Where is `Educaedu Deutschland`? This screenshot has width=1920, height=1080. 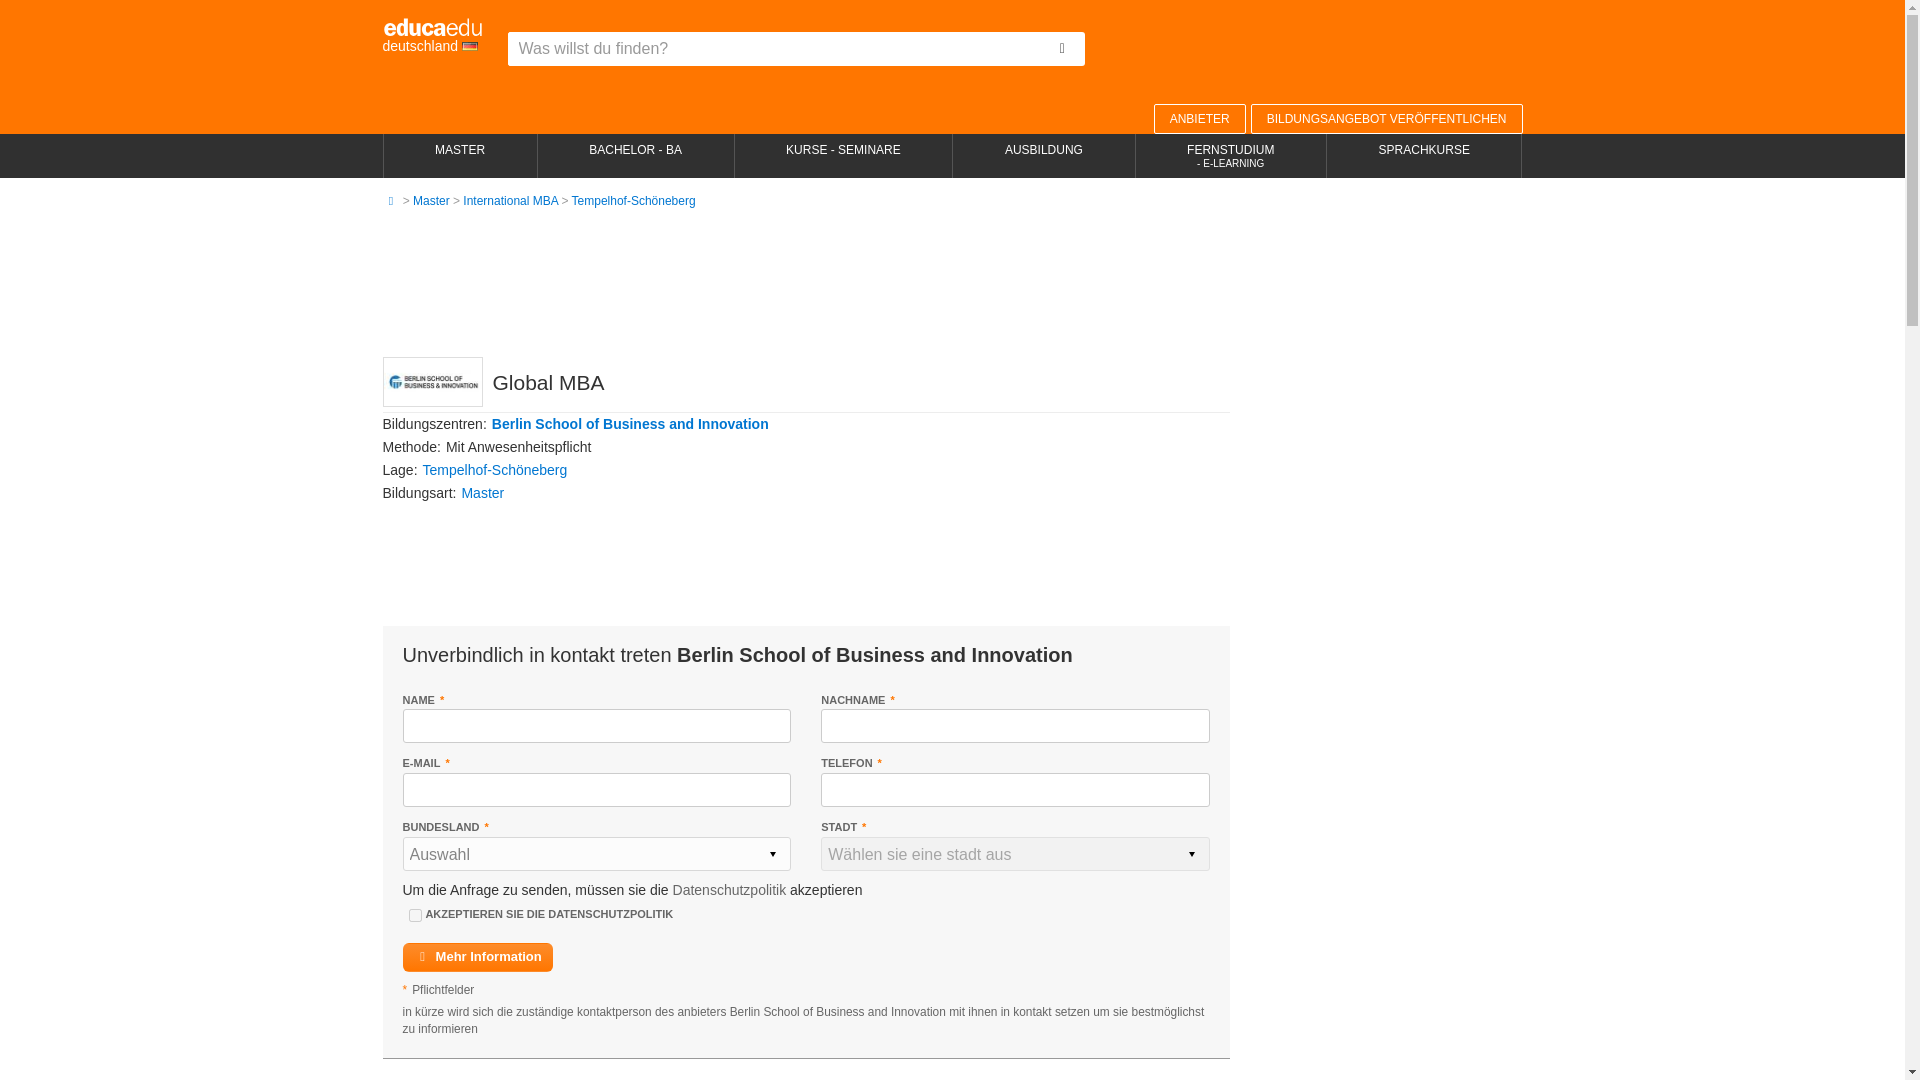 Educaedu Deutschland is located at coordinates (432, 35).